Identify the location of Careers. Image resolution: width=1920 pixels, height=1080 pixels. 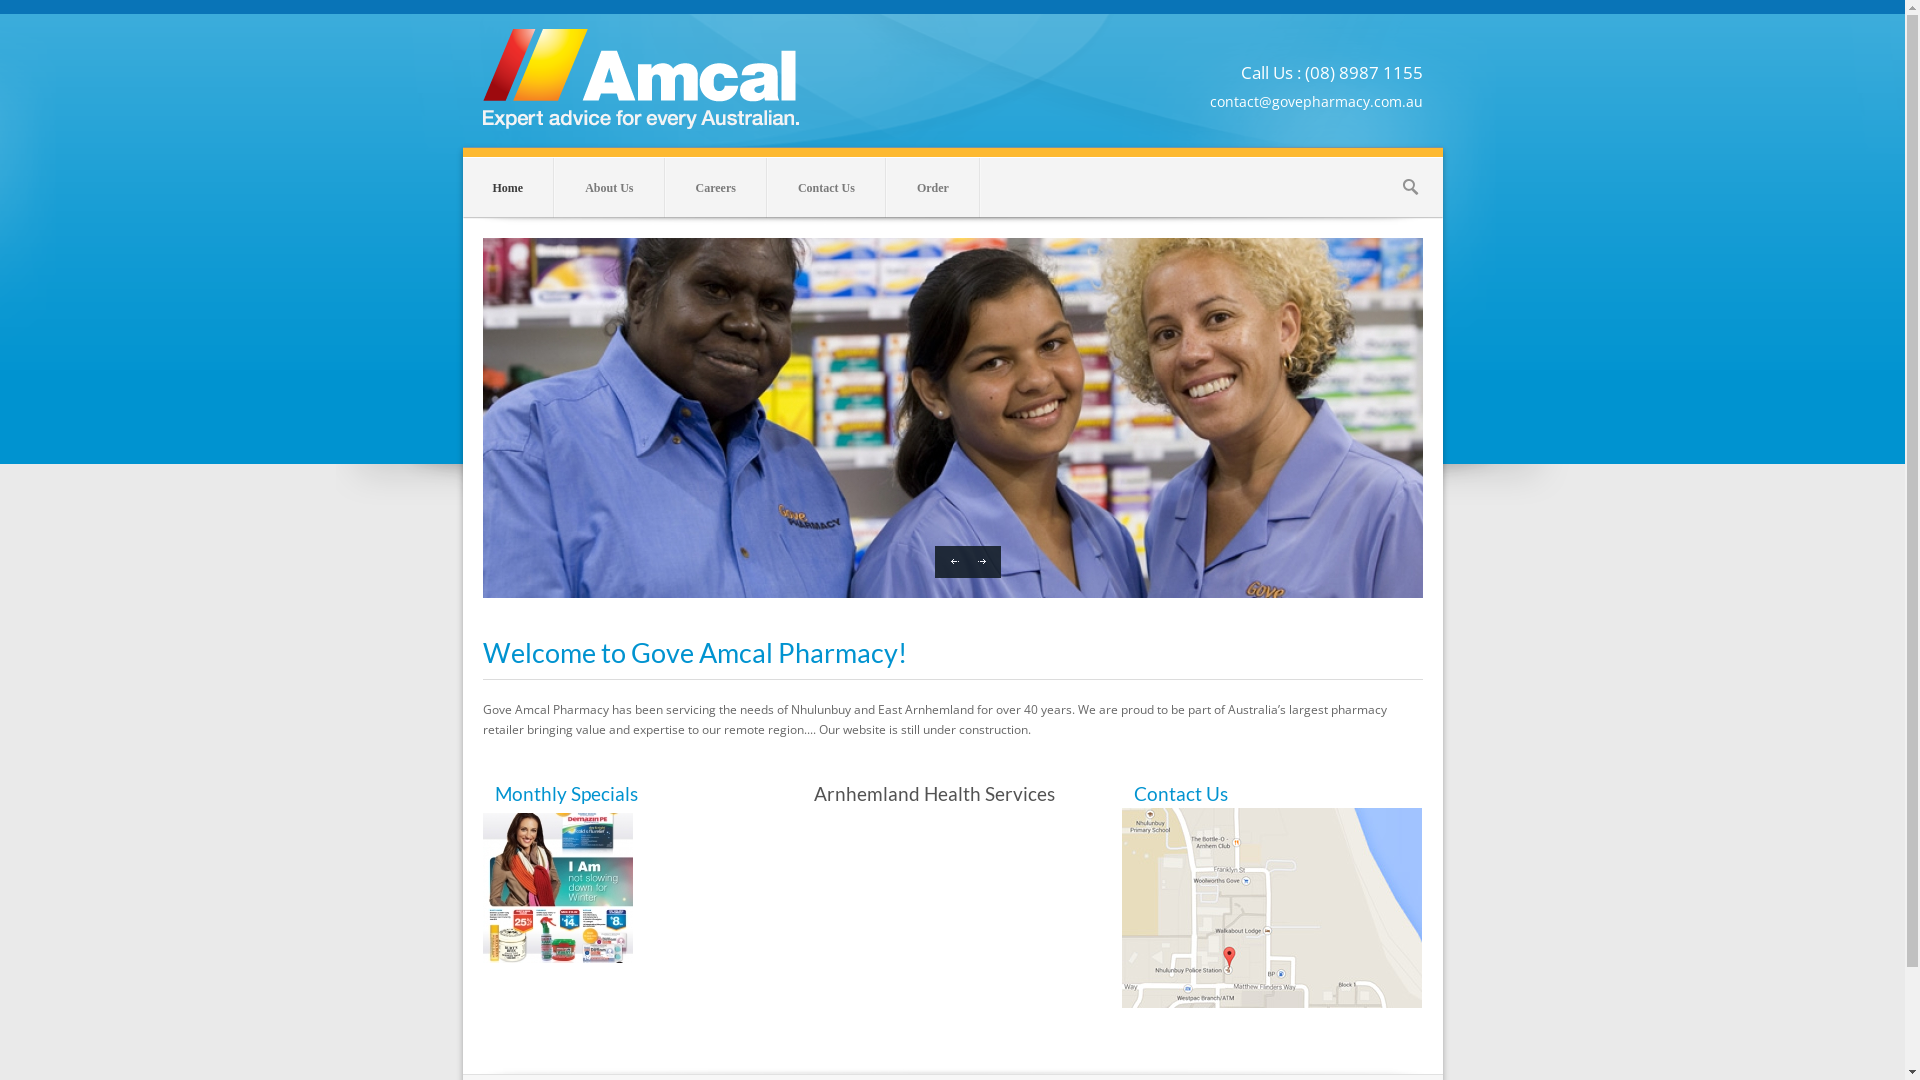
(716, 188).